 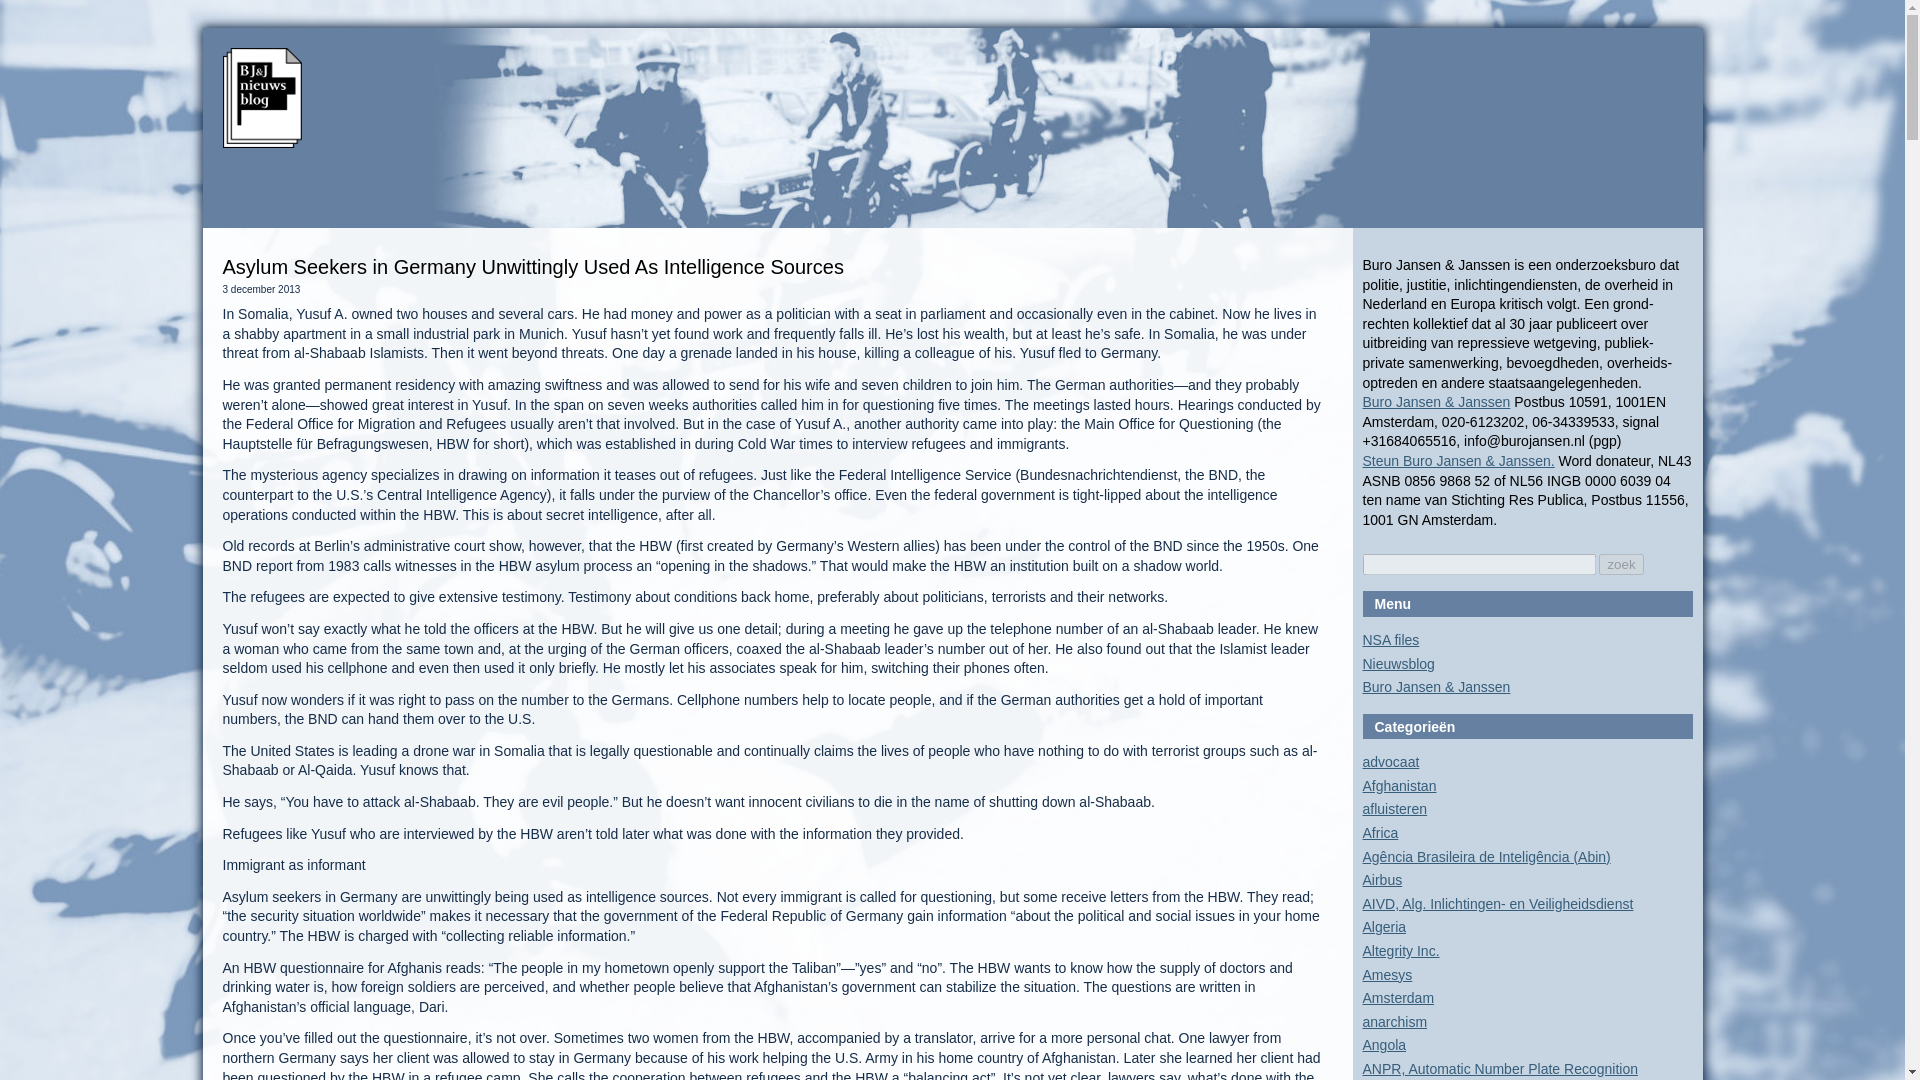 What do you see at coordinates (1398, 998) in the screenshot?
I see `Amsterdam` at bounding box center [1398, 998].